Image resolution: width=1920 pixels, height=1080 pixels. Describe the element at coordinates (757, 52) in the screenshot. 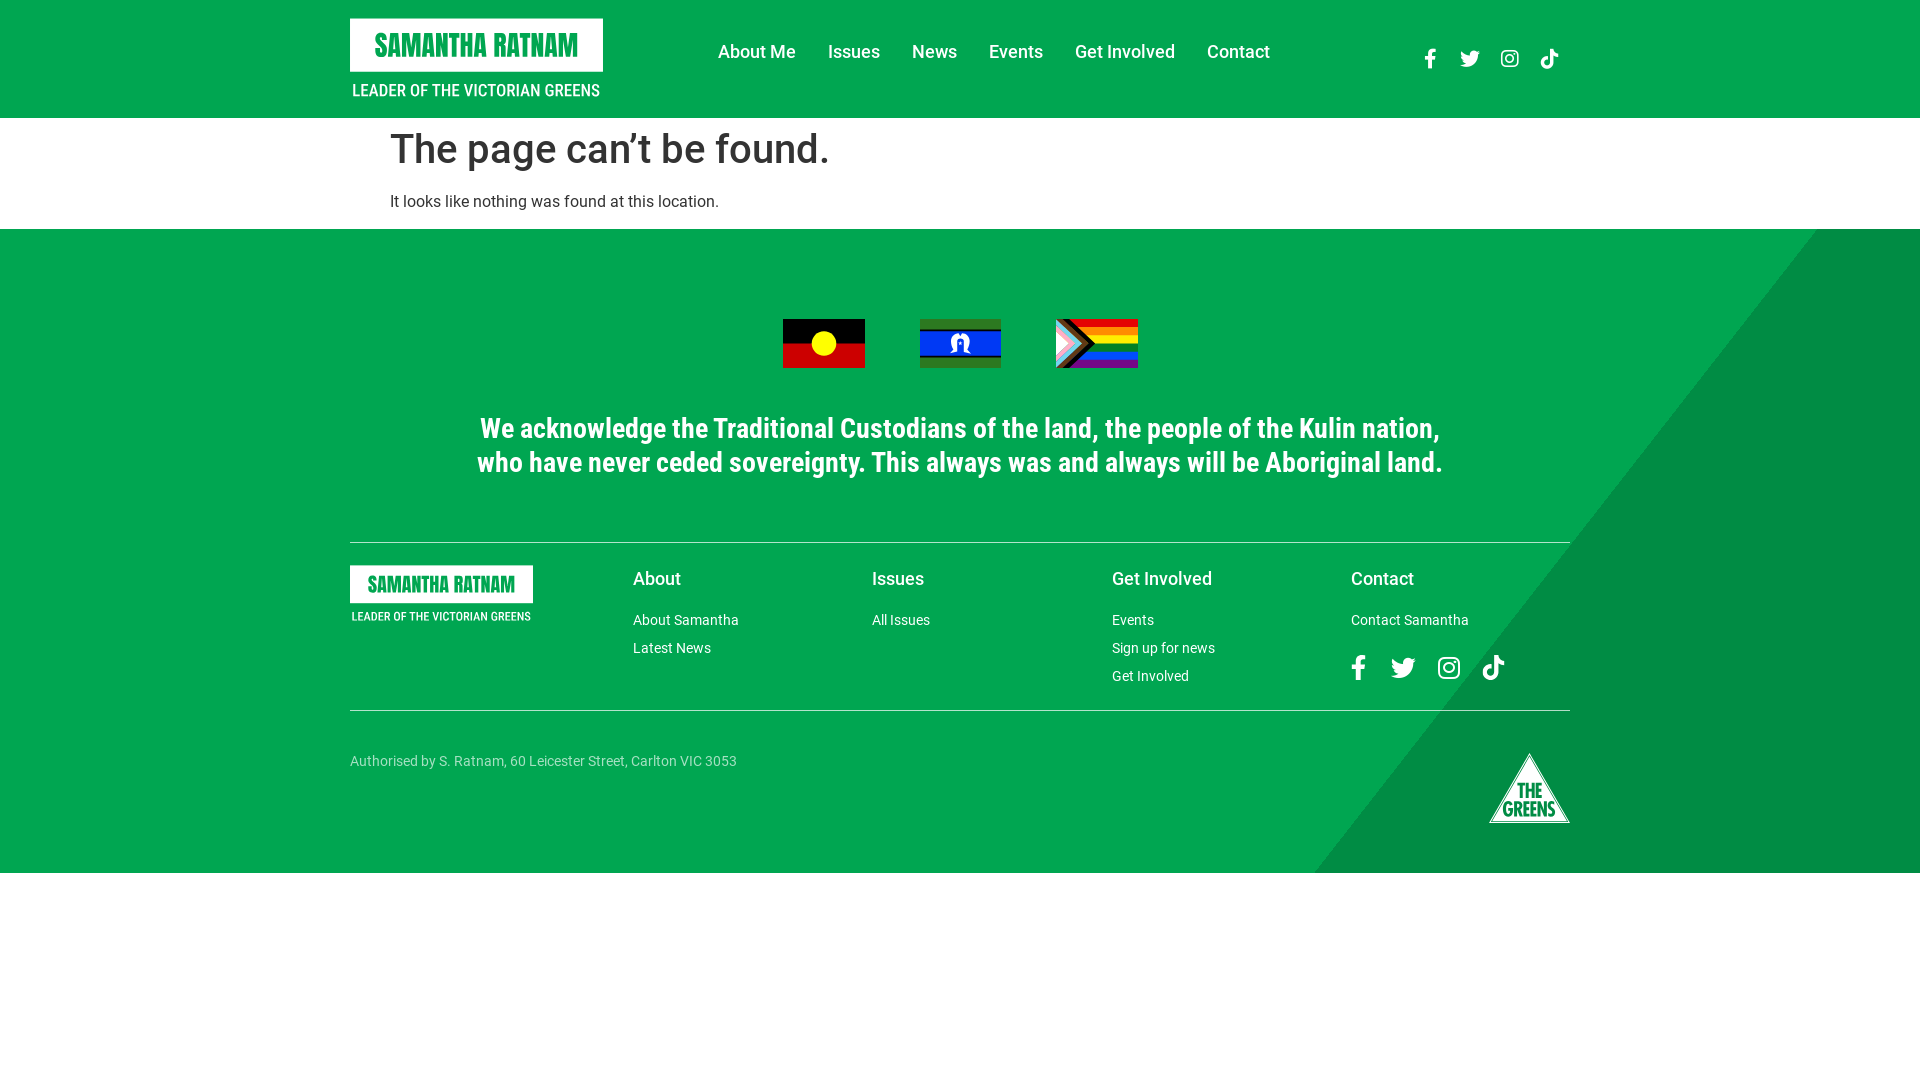

I see `About Me` at that location.